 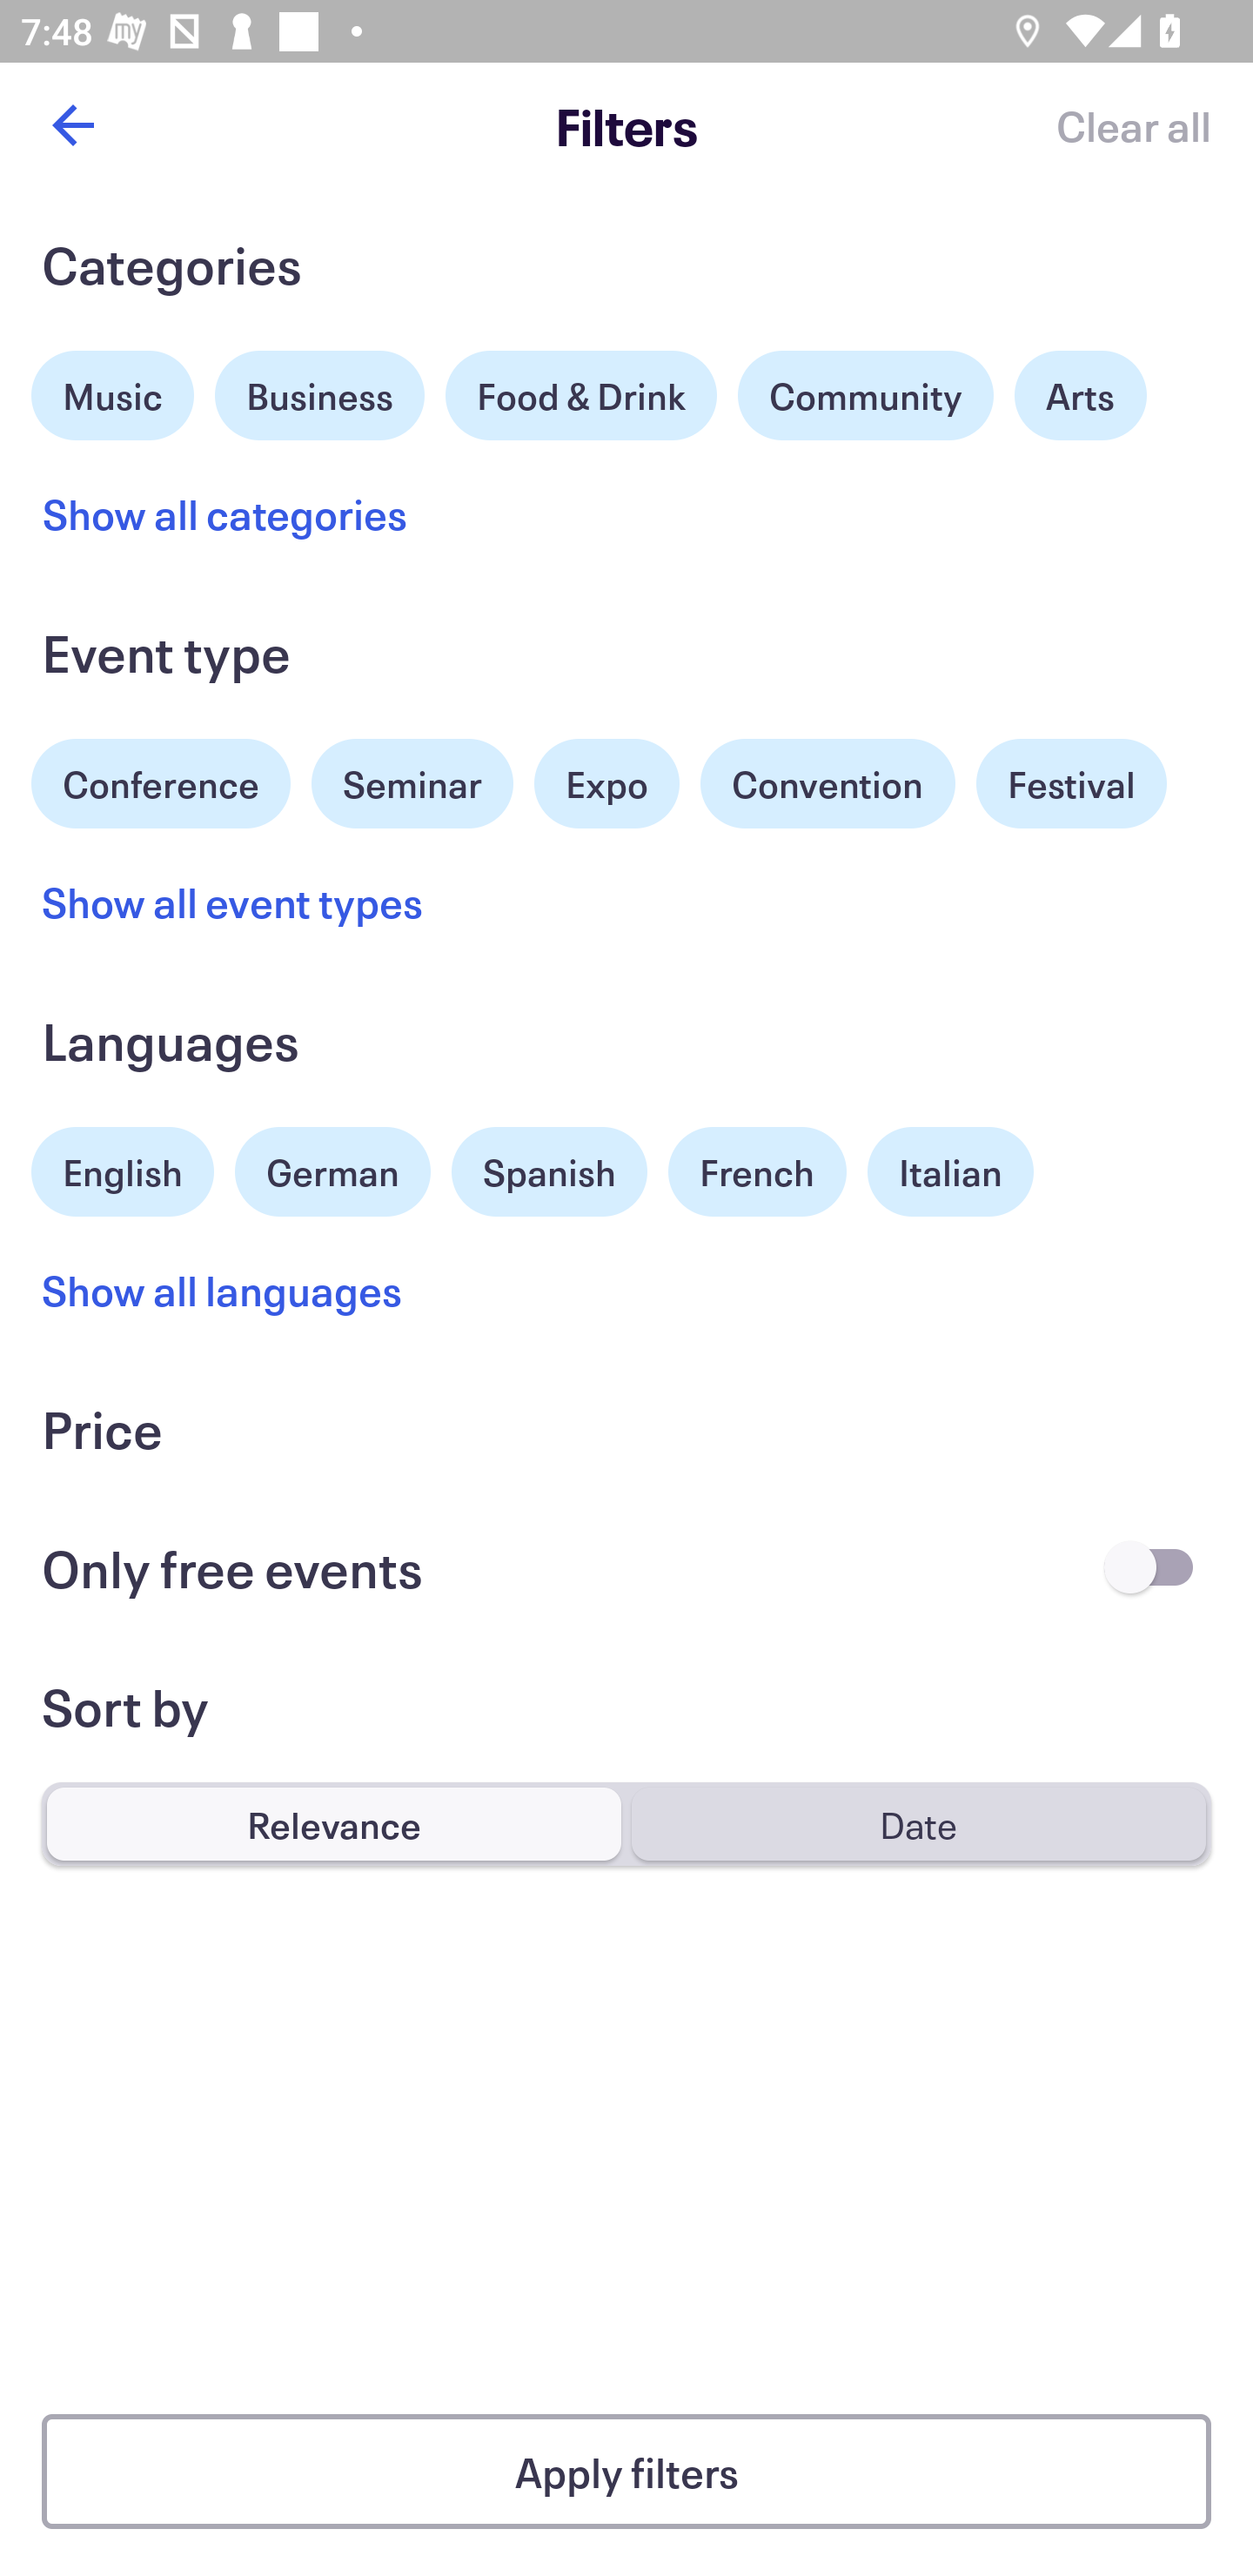 I want to click on Spanish, so click(x=549, y=1171).